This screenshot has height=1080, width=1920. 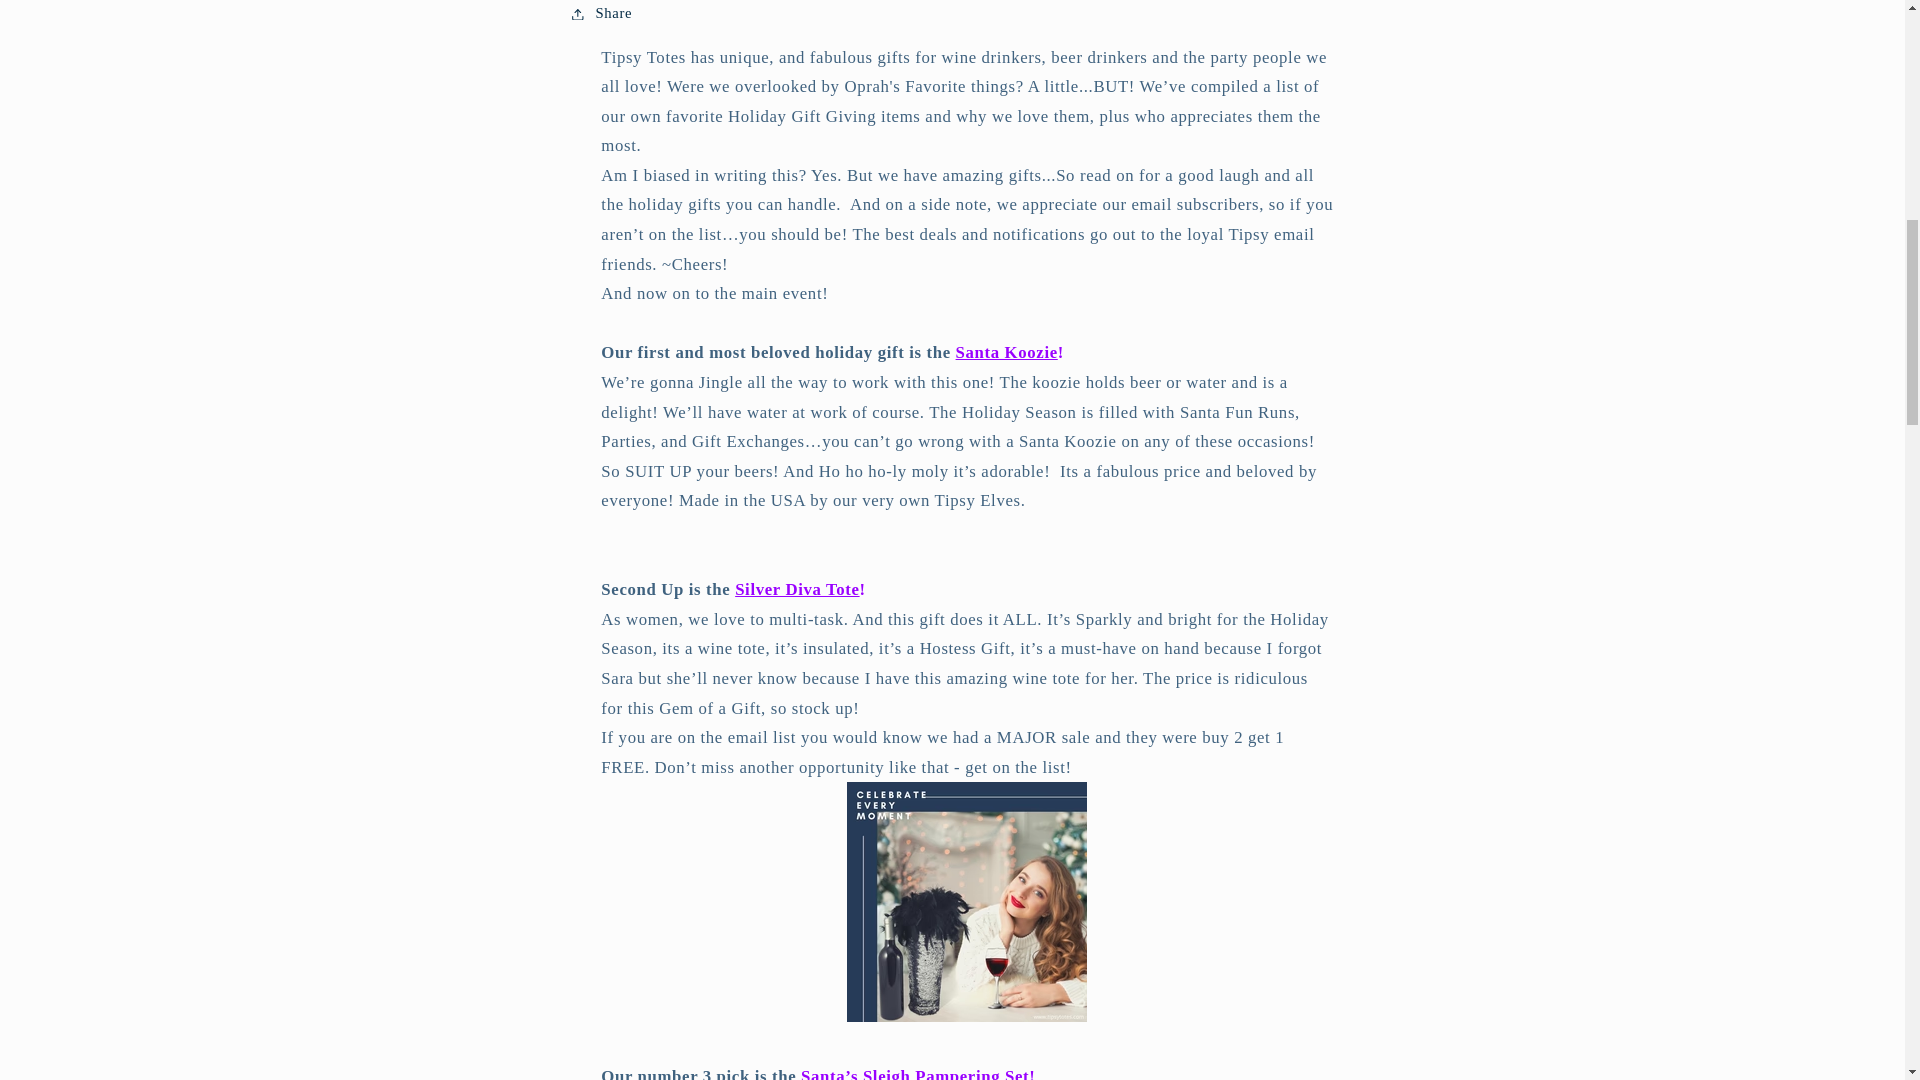 I want to click on The Dive Tote makes a perfect Holiday Gift, so click(x=966, y=1016).